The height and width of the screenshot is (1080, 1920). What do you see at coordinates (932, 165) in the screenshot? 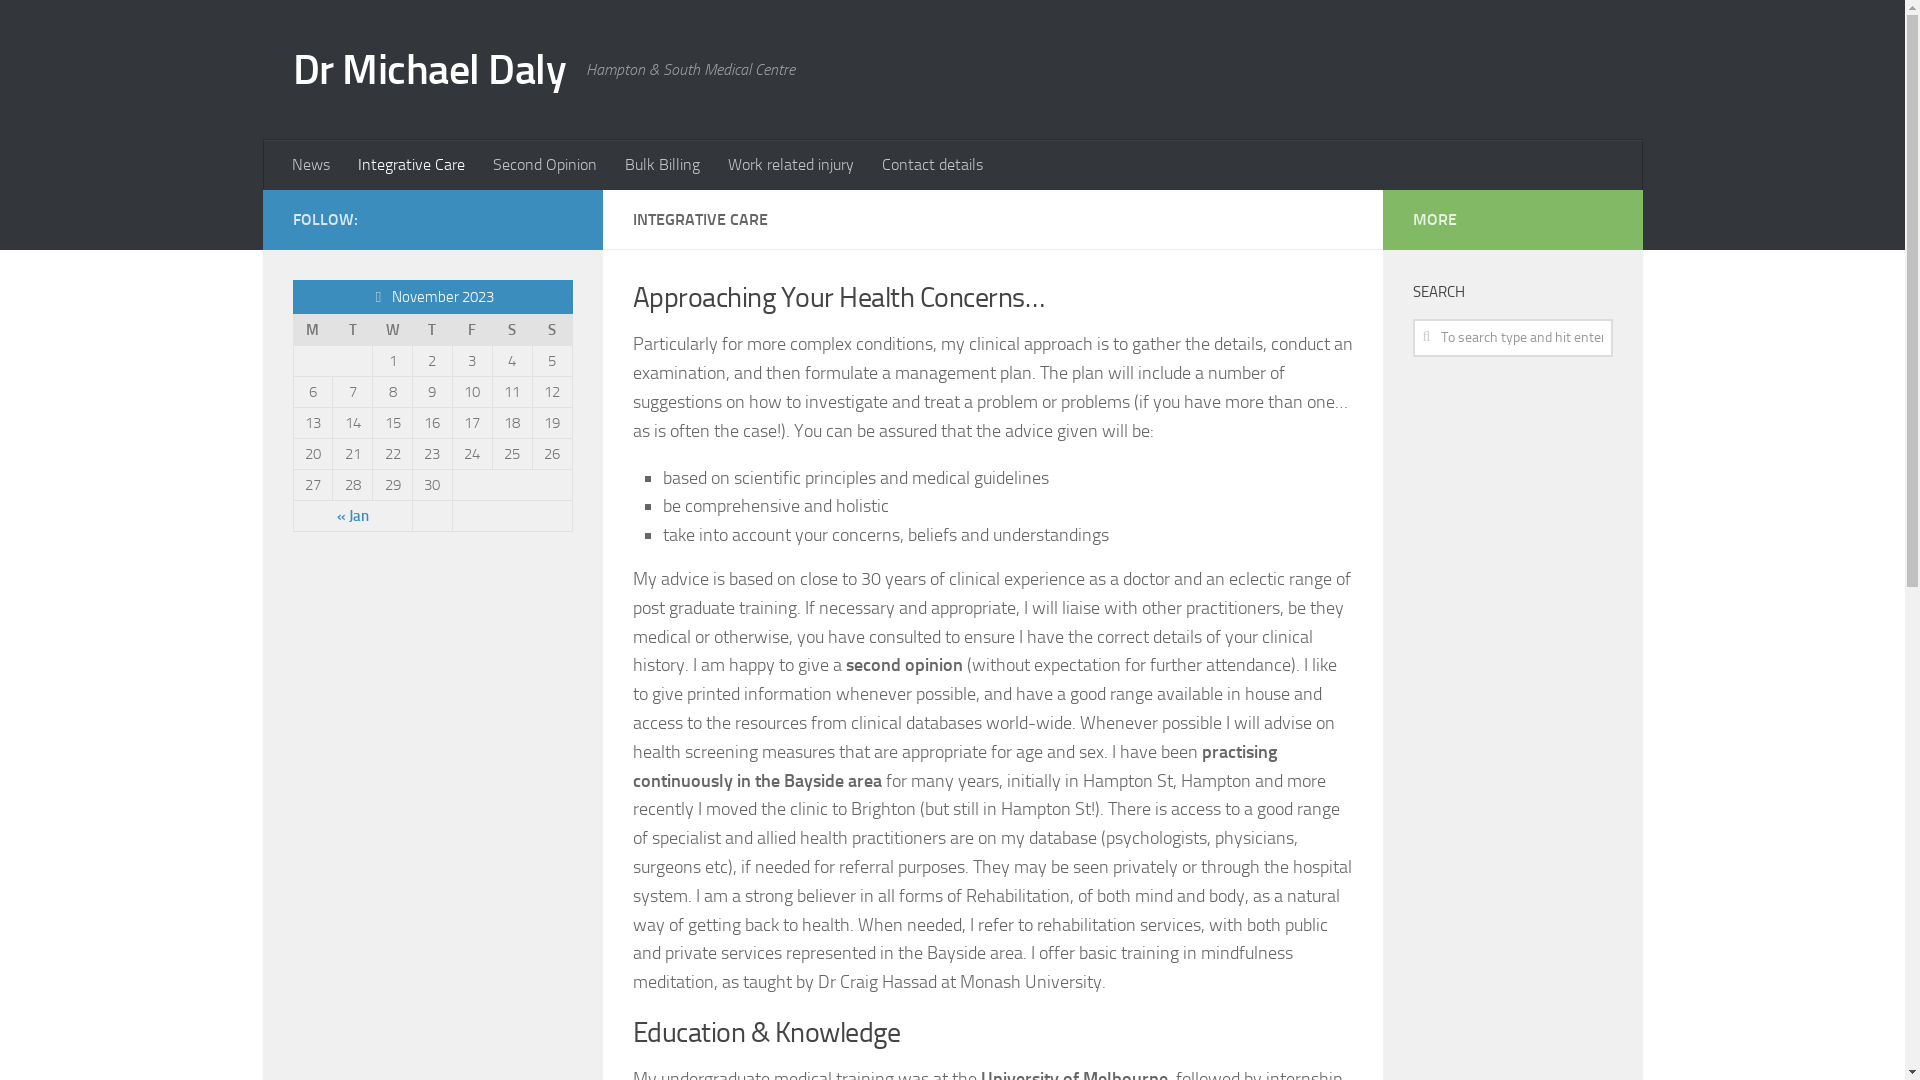
I see `Contact details` at bounding box center [932, 165].